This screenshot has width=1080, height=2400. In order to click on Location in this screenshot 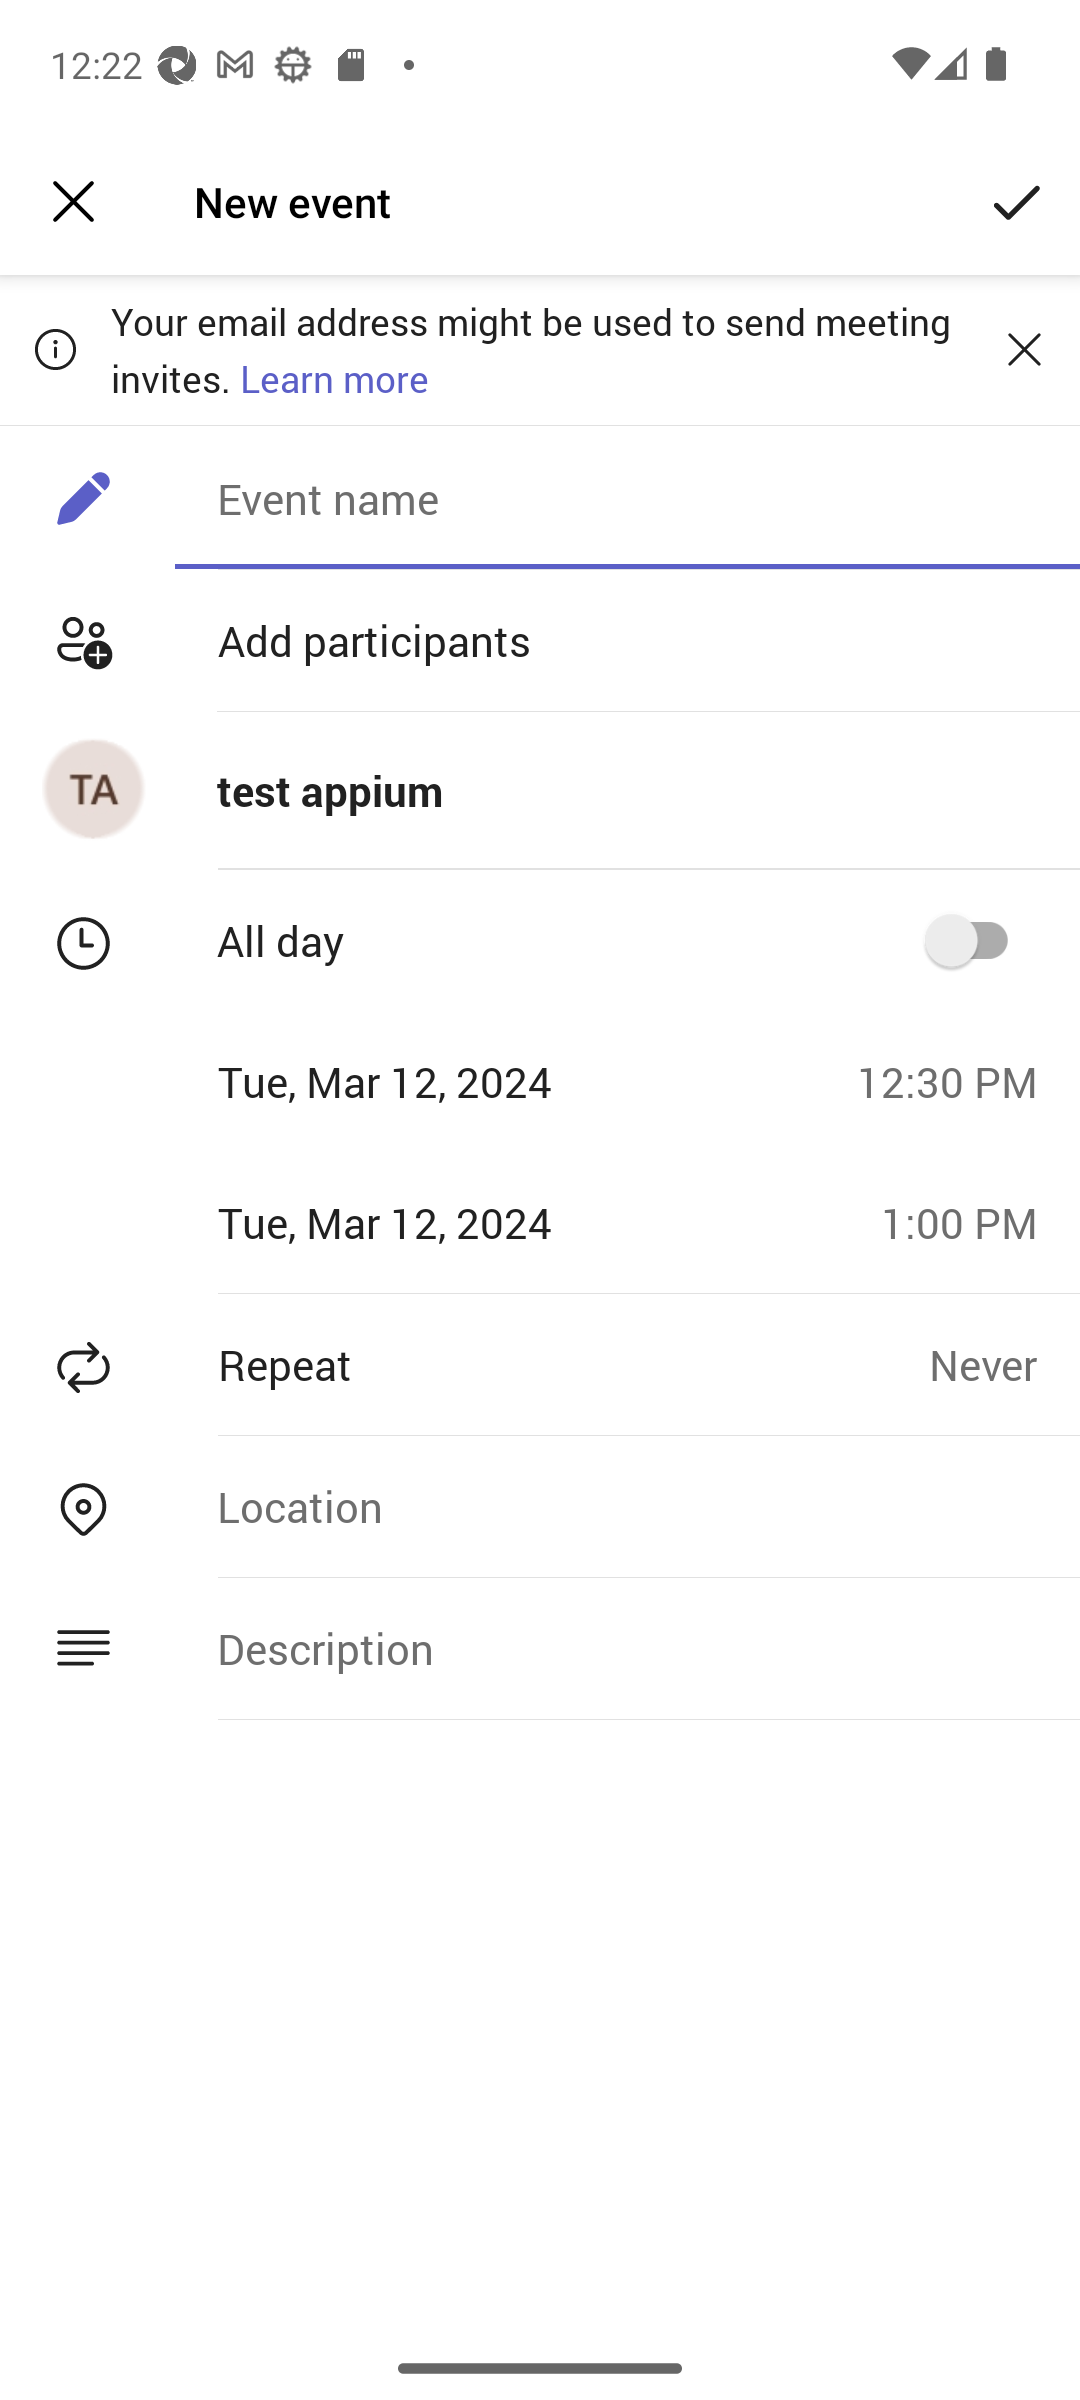, I will do `click(627, 1506)`.